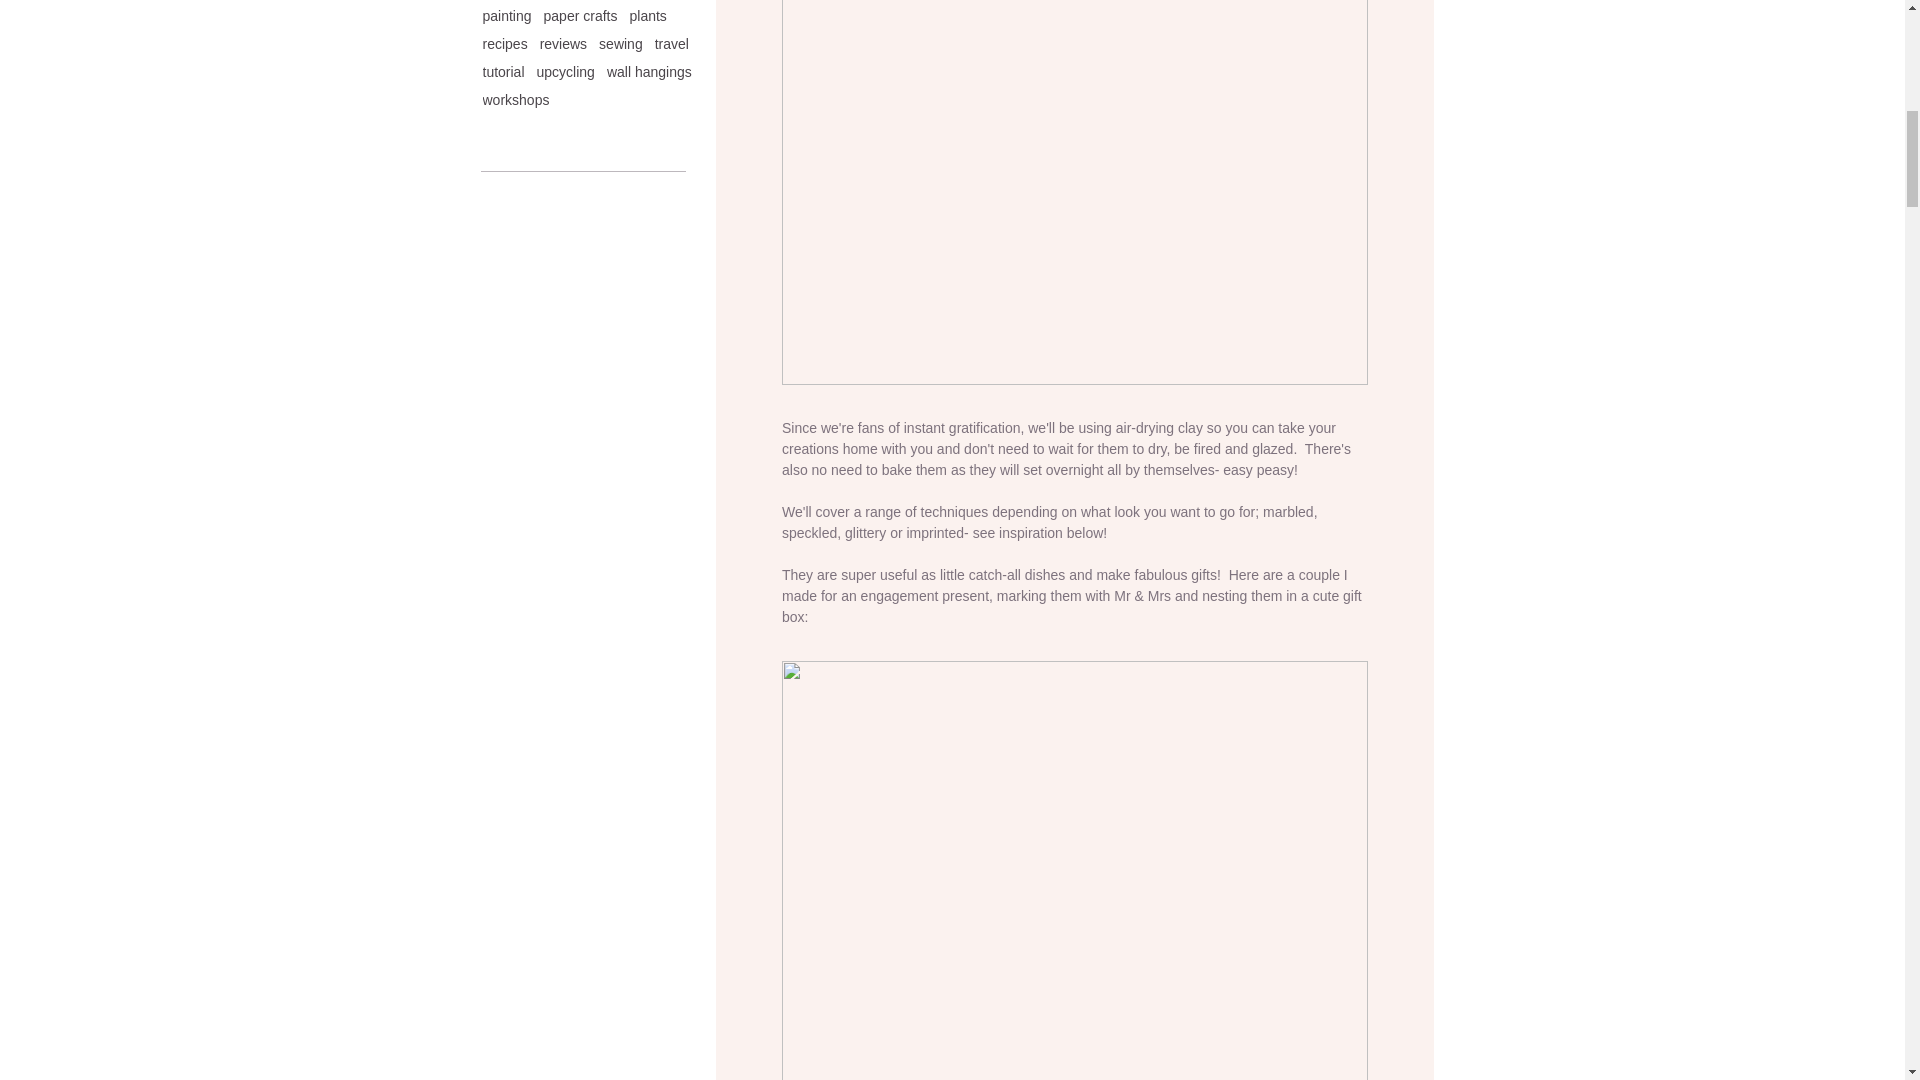  What do you see at coordinates (504, 43) in the screenshot?
I see `recipes` at bounding box center [504, 43].